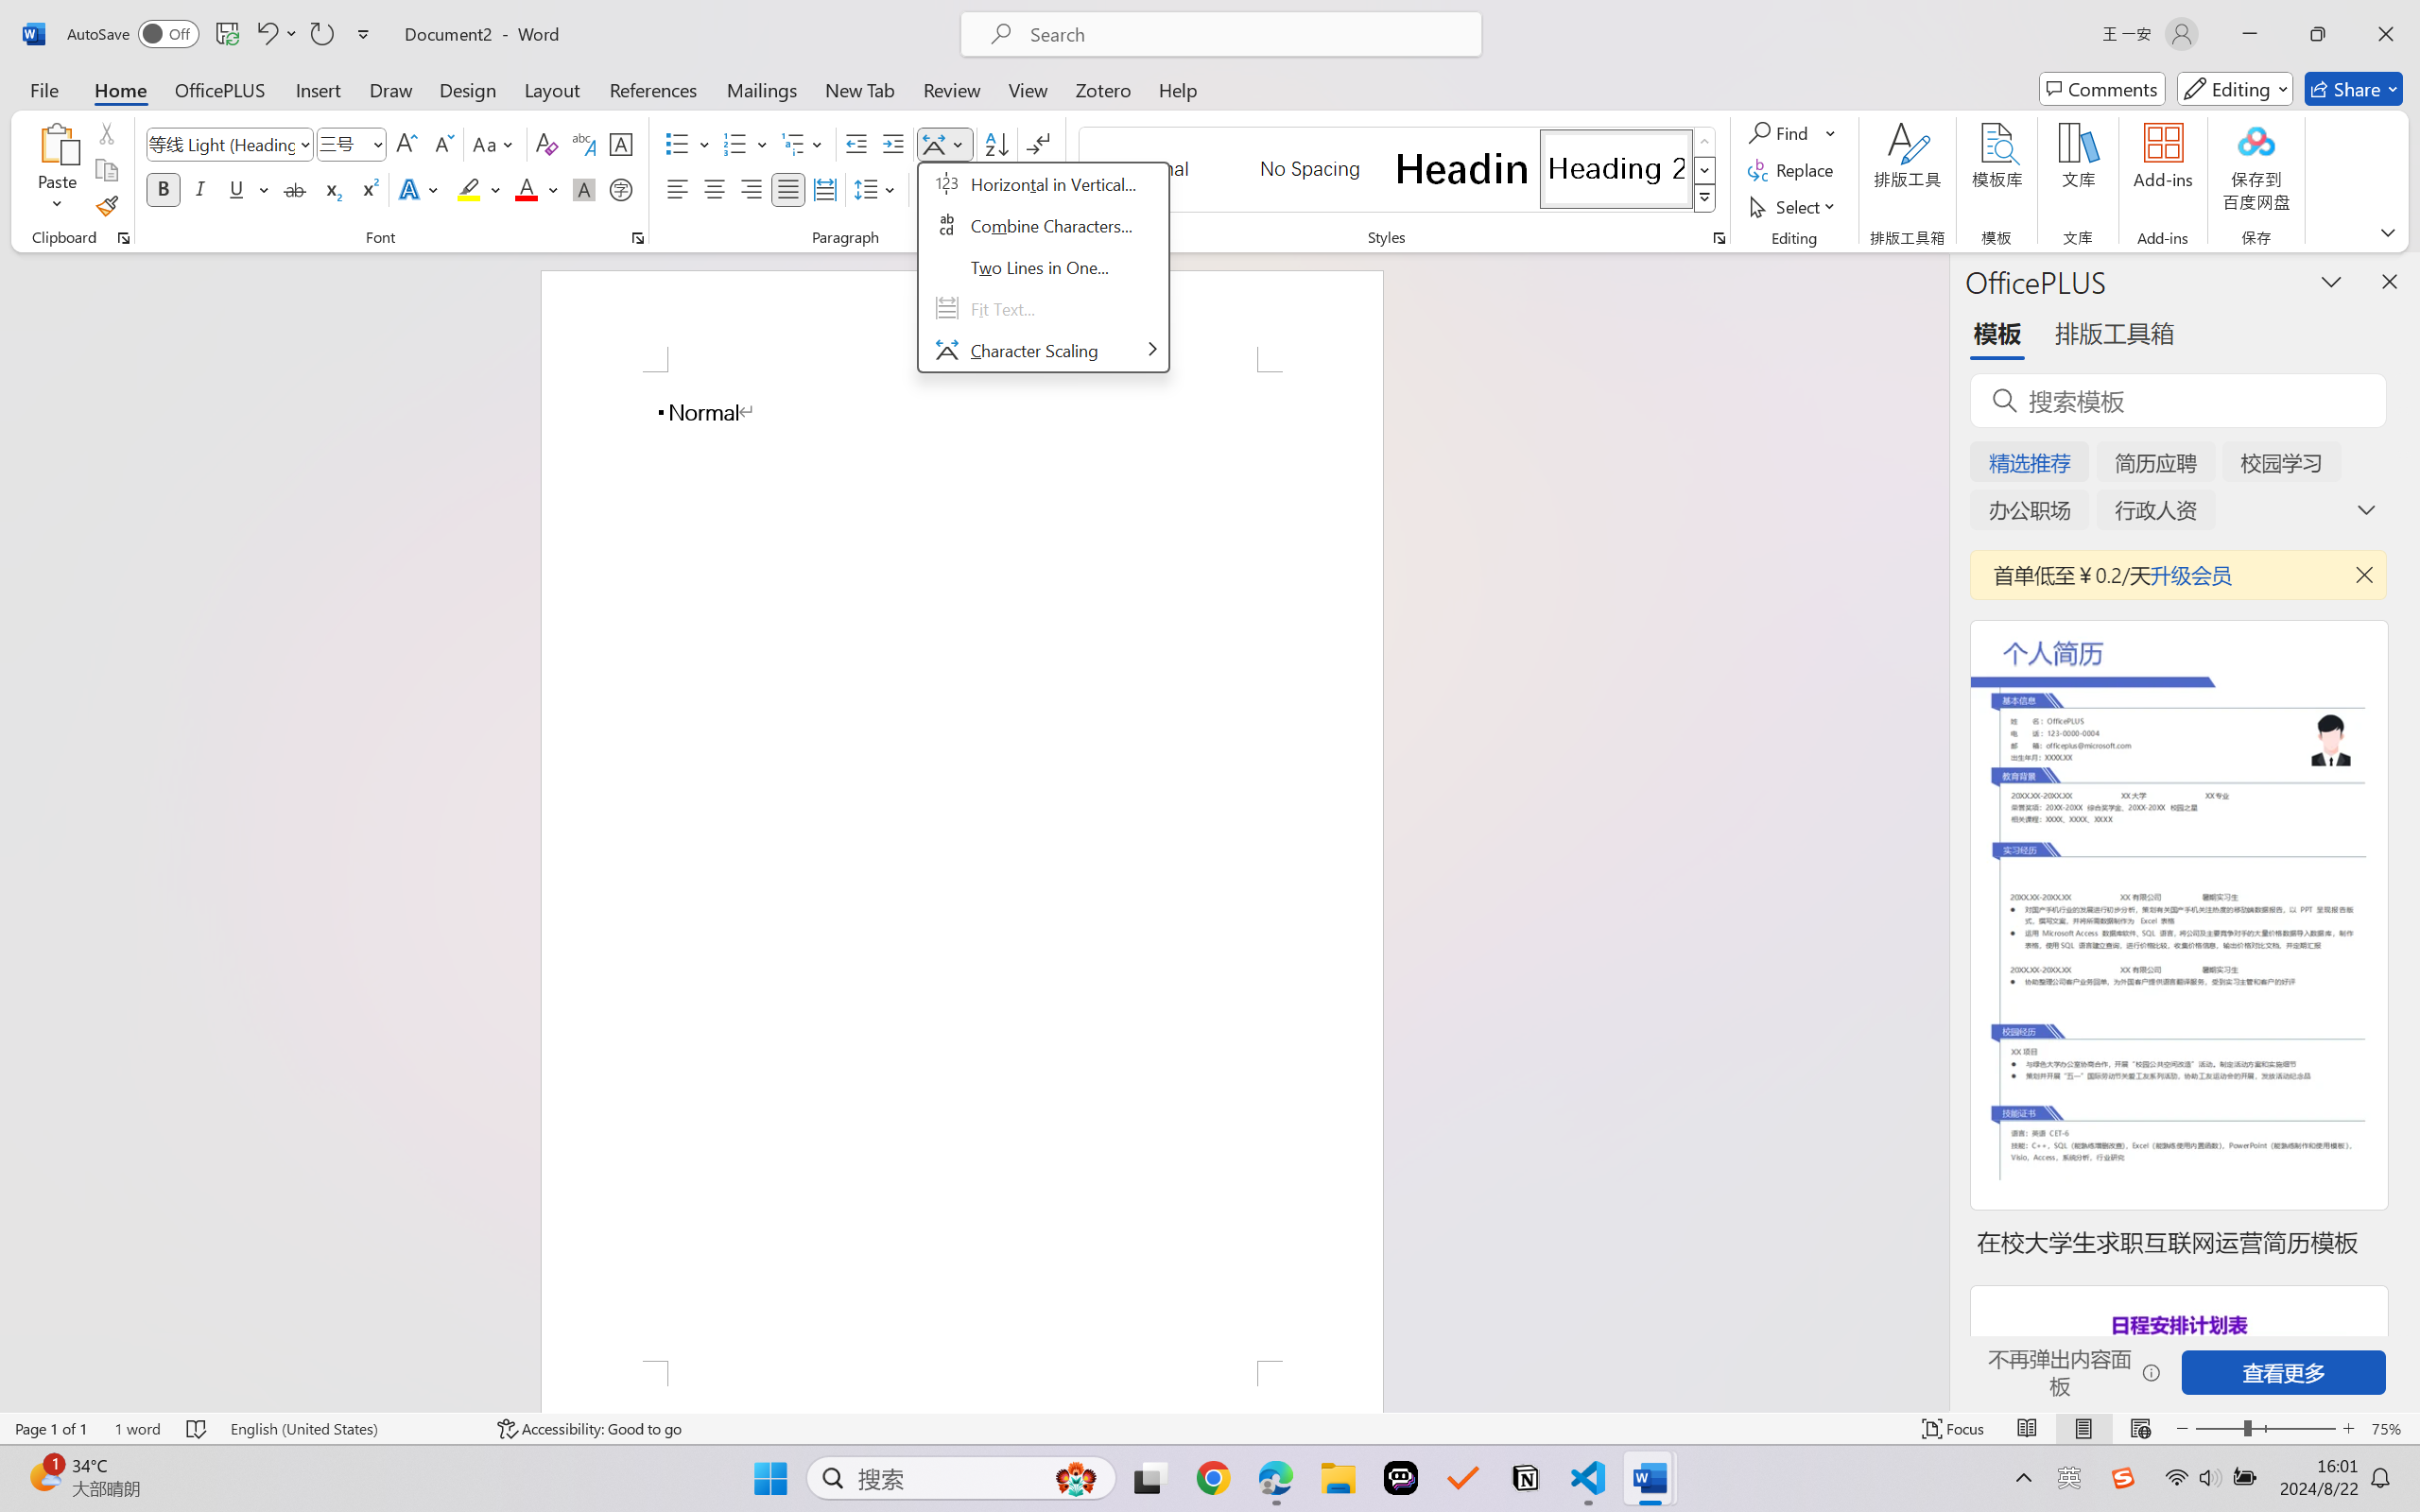 The image size is (2420, 1512). What do you see at coordinates (2388, 232) in the screenshot?
I see `Ribbon Display Options` at bounding box center [2388, 232].